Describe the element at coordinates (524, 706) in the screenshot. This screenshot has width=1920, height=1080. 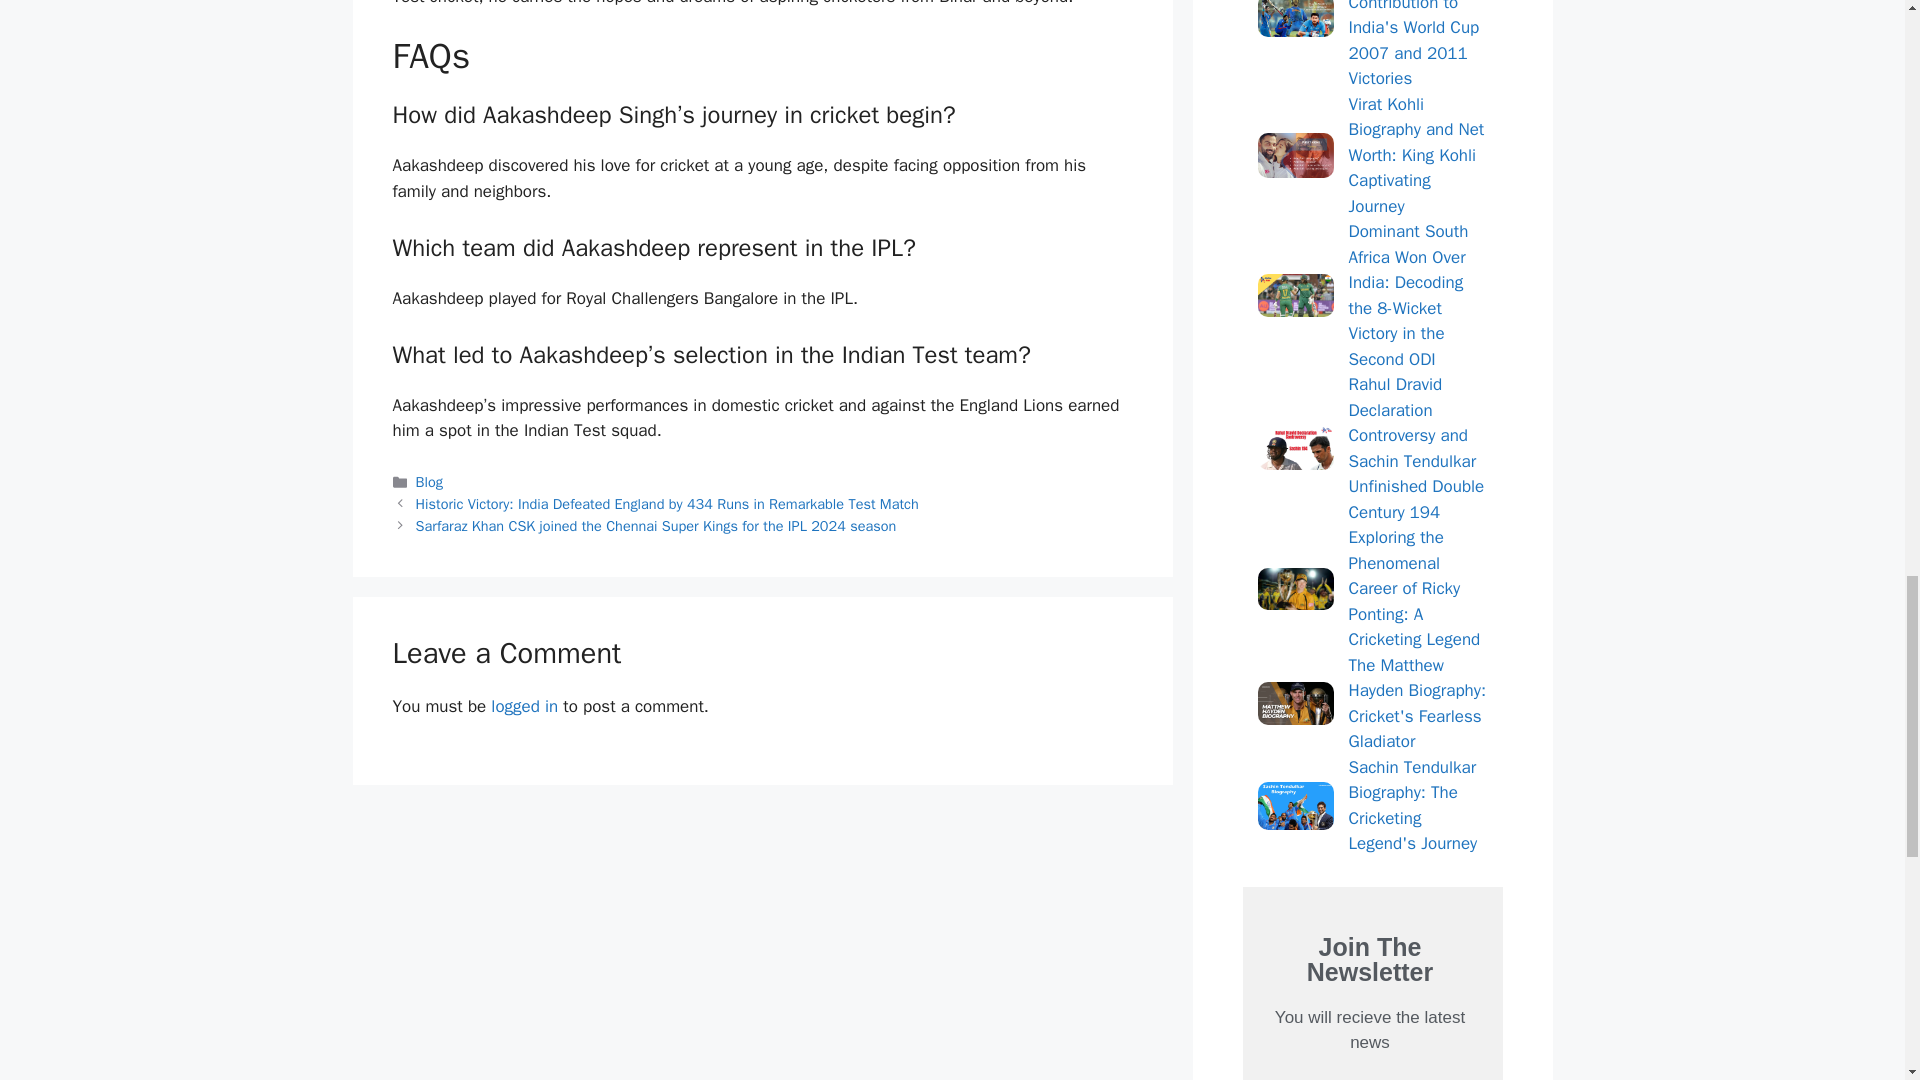
I see `logged in` at that location.